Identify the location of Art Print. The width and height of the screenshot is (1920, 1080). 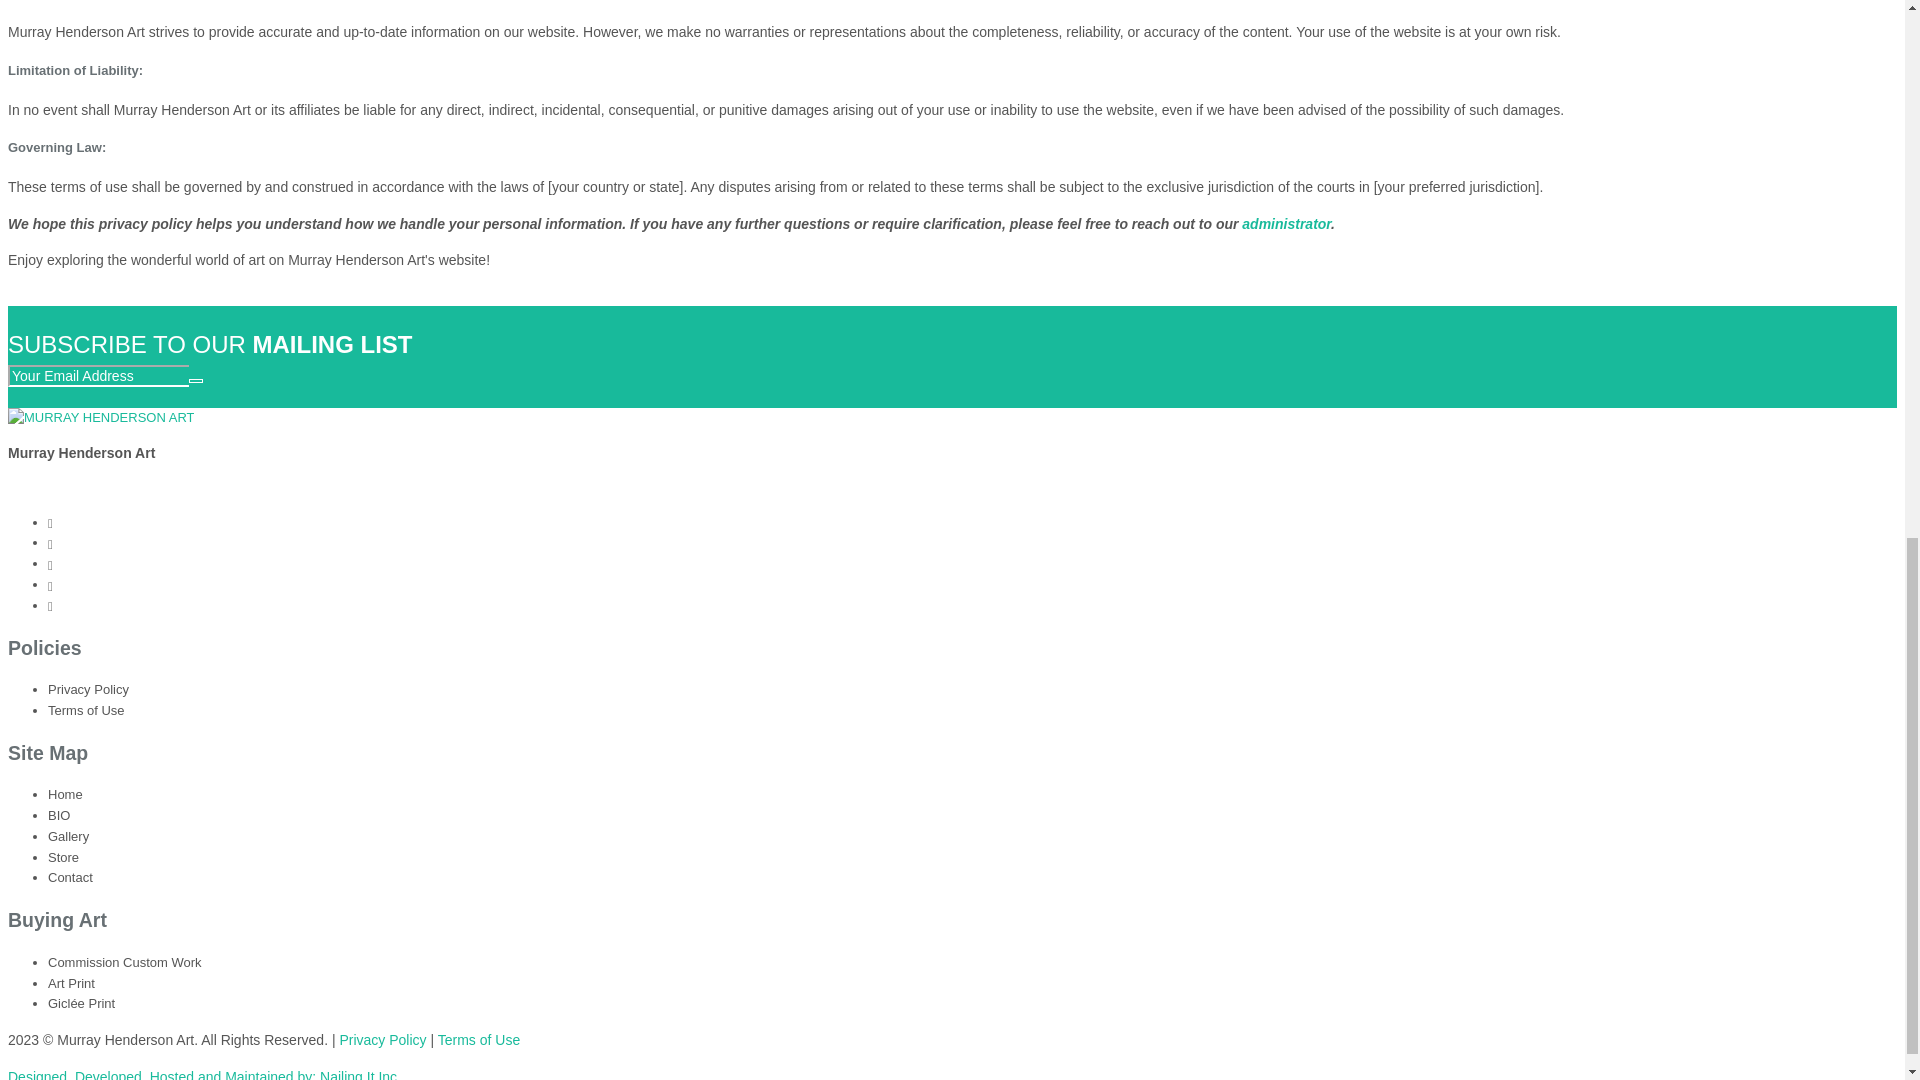
(71, 984).